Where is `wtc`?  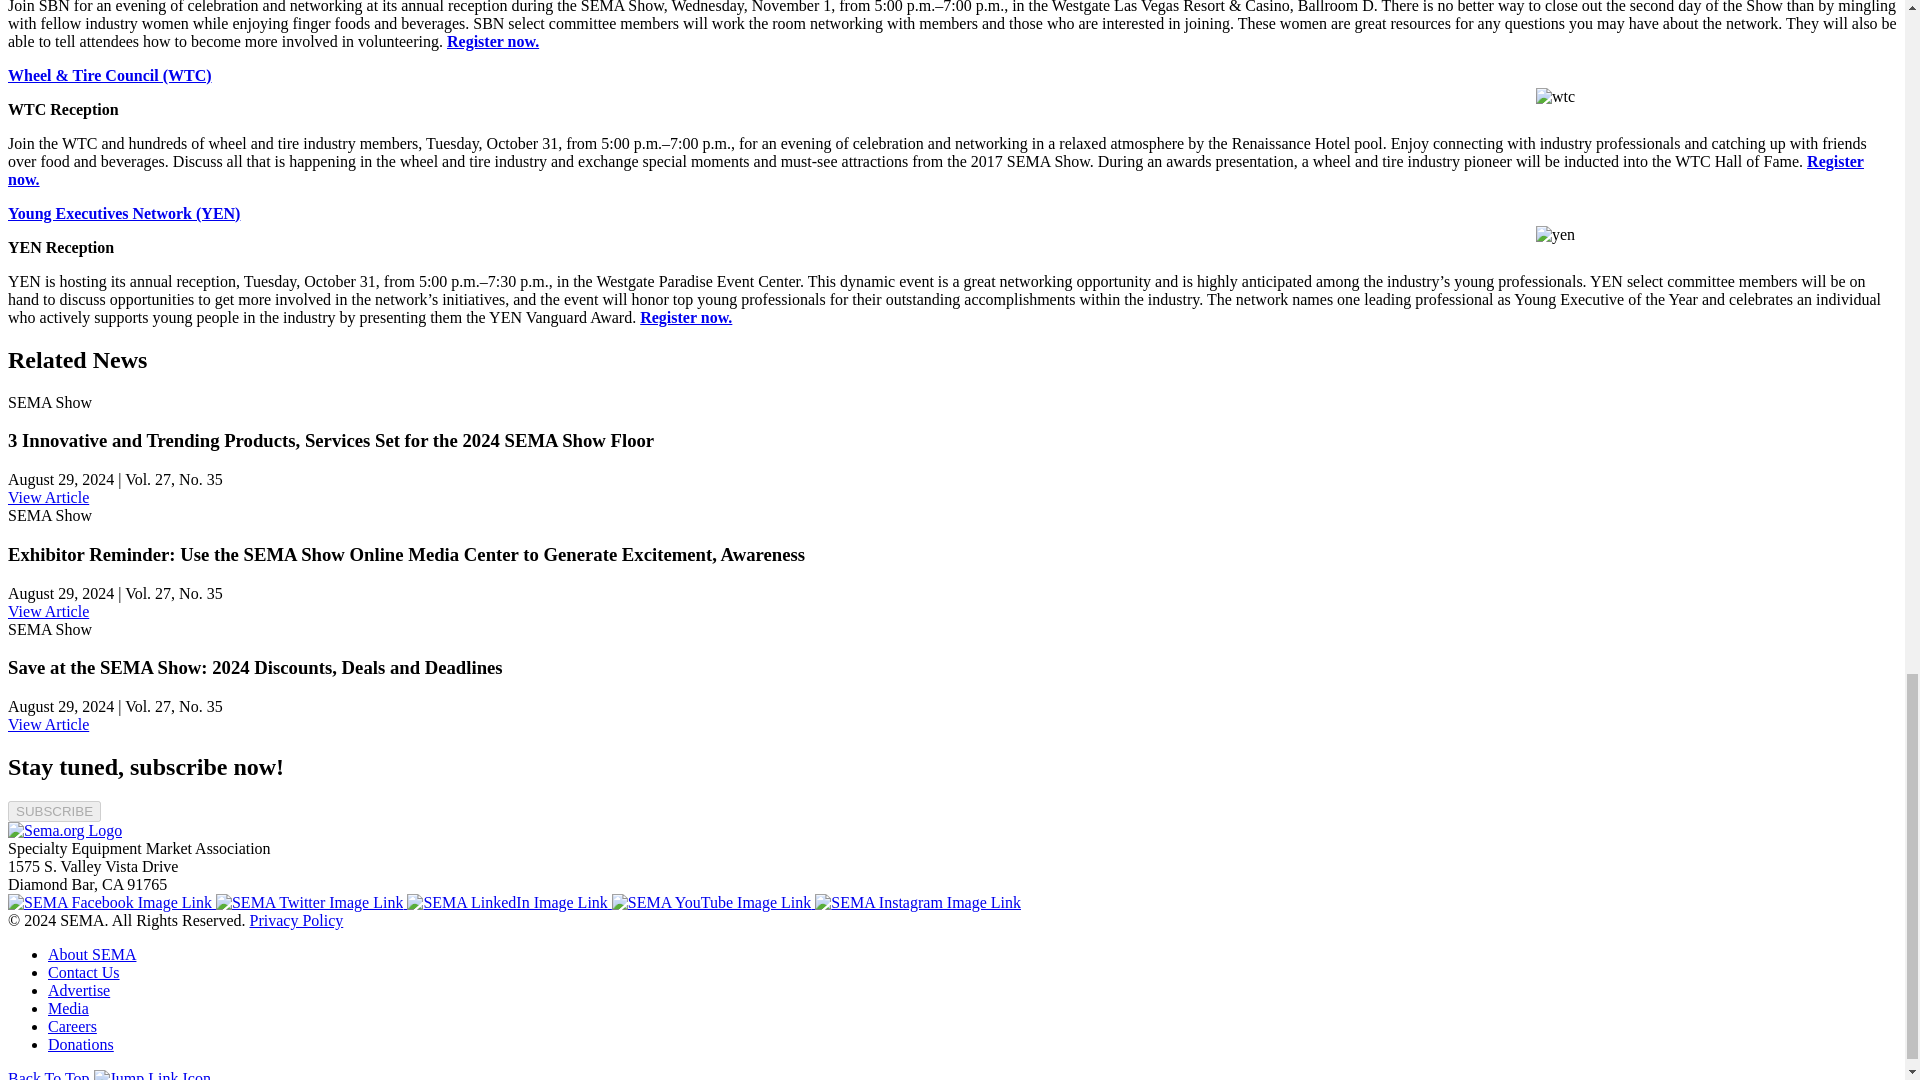 wtc is located at coordinates (1555, 96).